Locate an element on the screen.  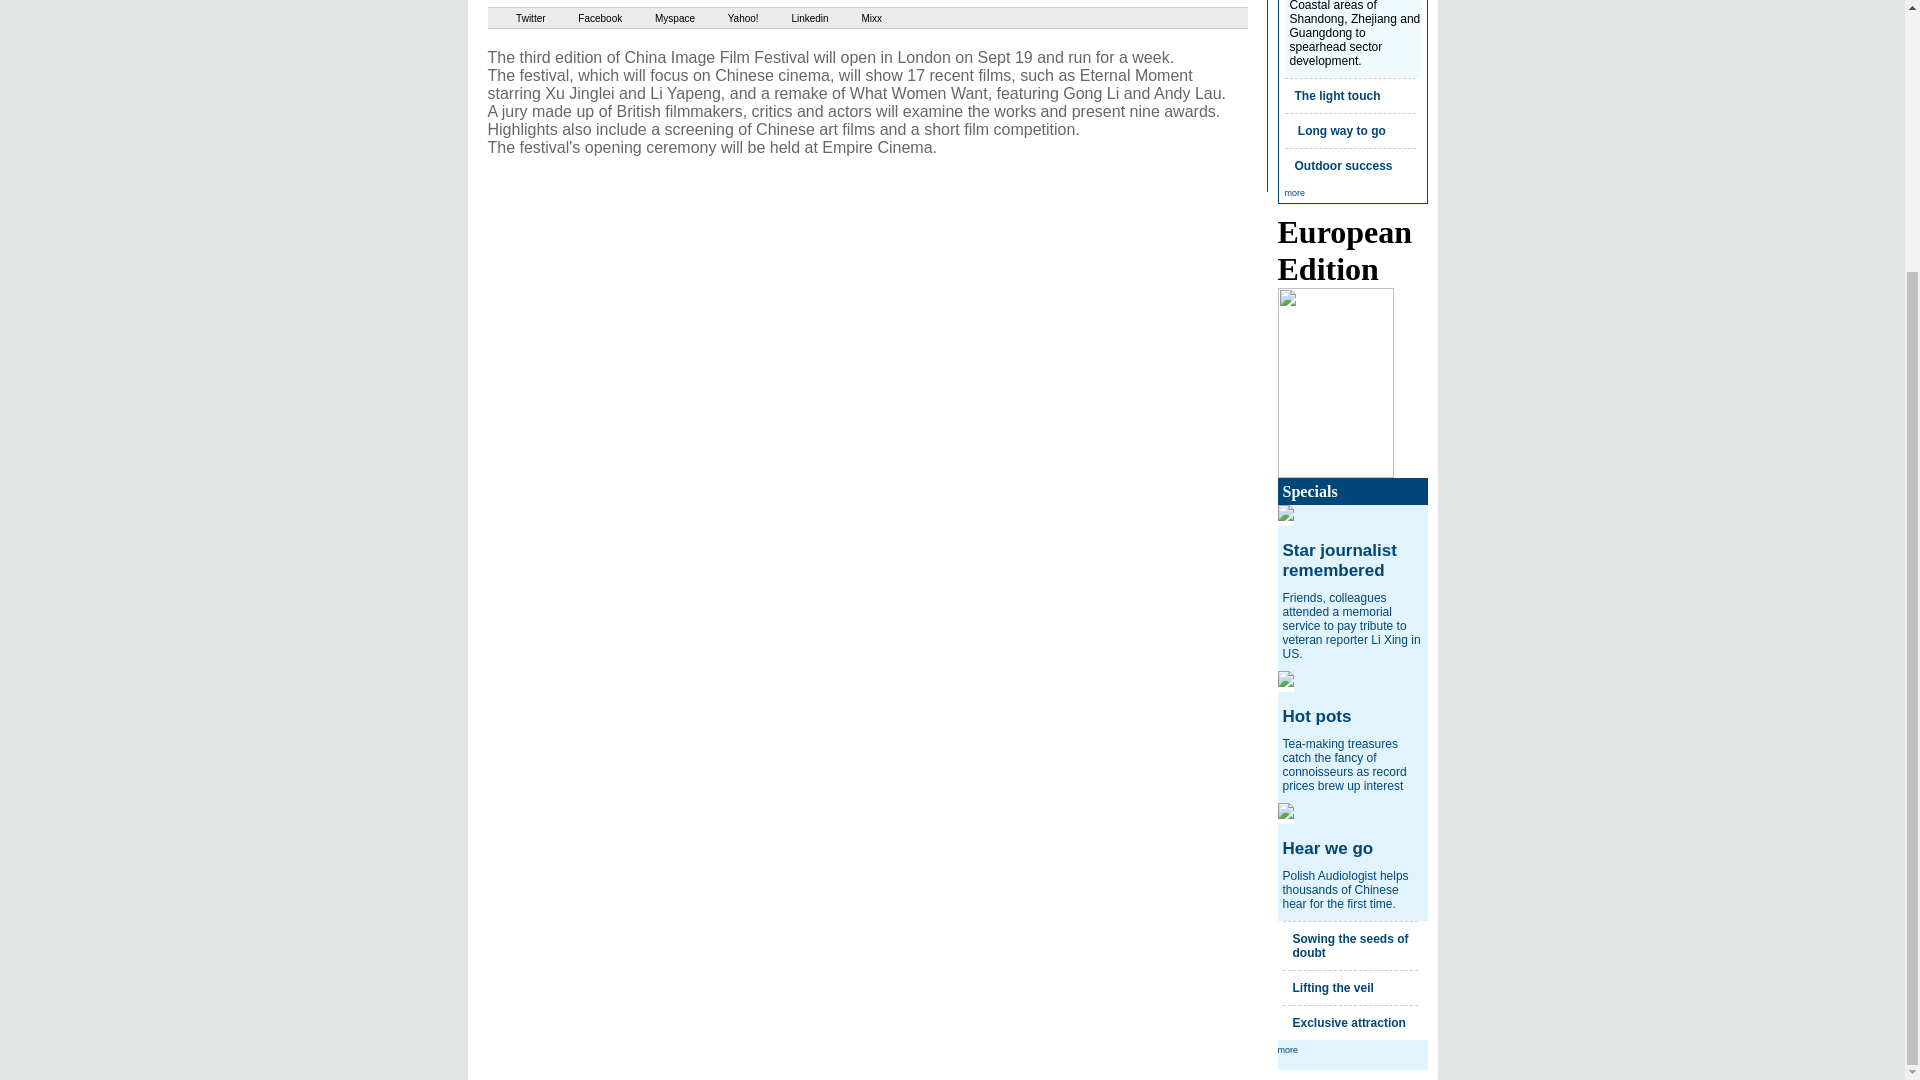
Yahoo! is located at coordinates (728, 18).